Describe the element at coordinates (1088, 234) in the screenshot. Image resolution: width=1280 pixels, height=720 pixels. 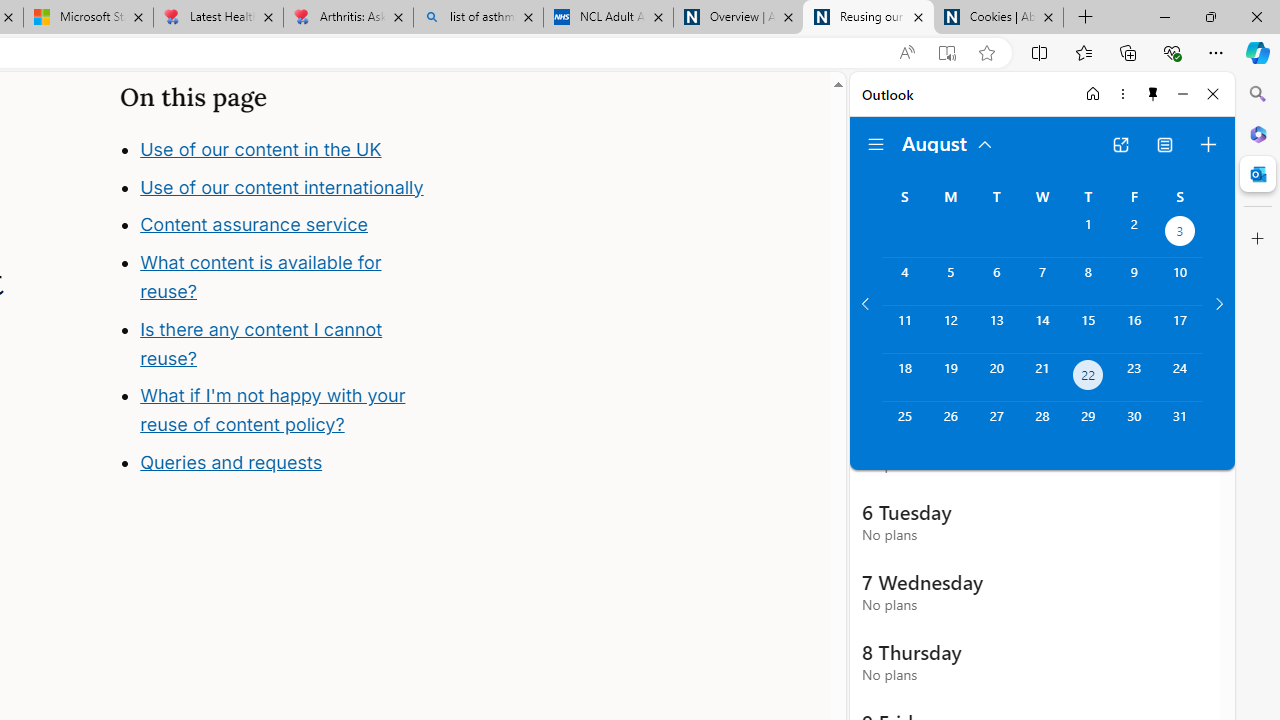
I see `Thursday, August 1, 2024. ` at that location.